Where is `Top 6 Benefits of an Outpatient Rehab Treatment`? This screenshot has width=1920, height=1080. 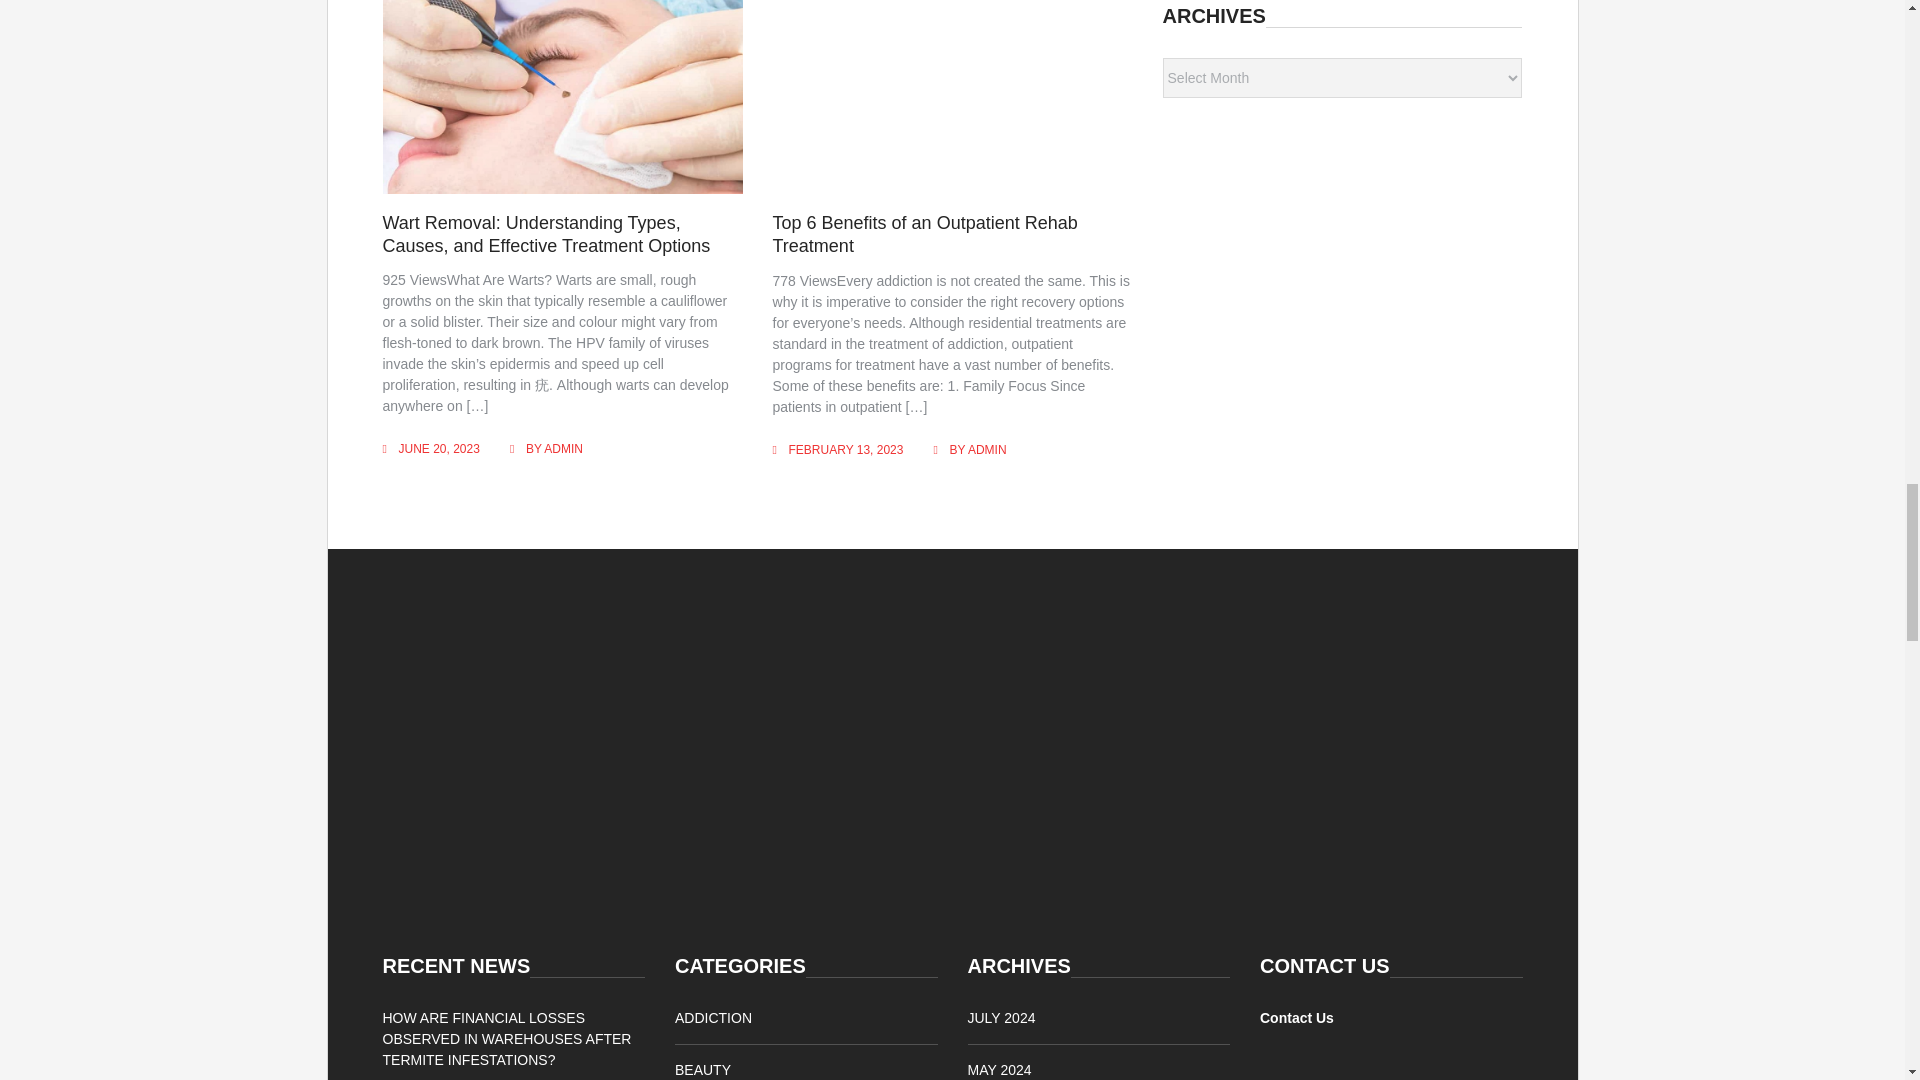
Top 6 Benefits of an Outpatient Rehab Treatment is located at coordinates (925, 234).